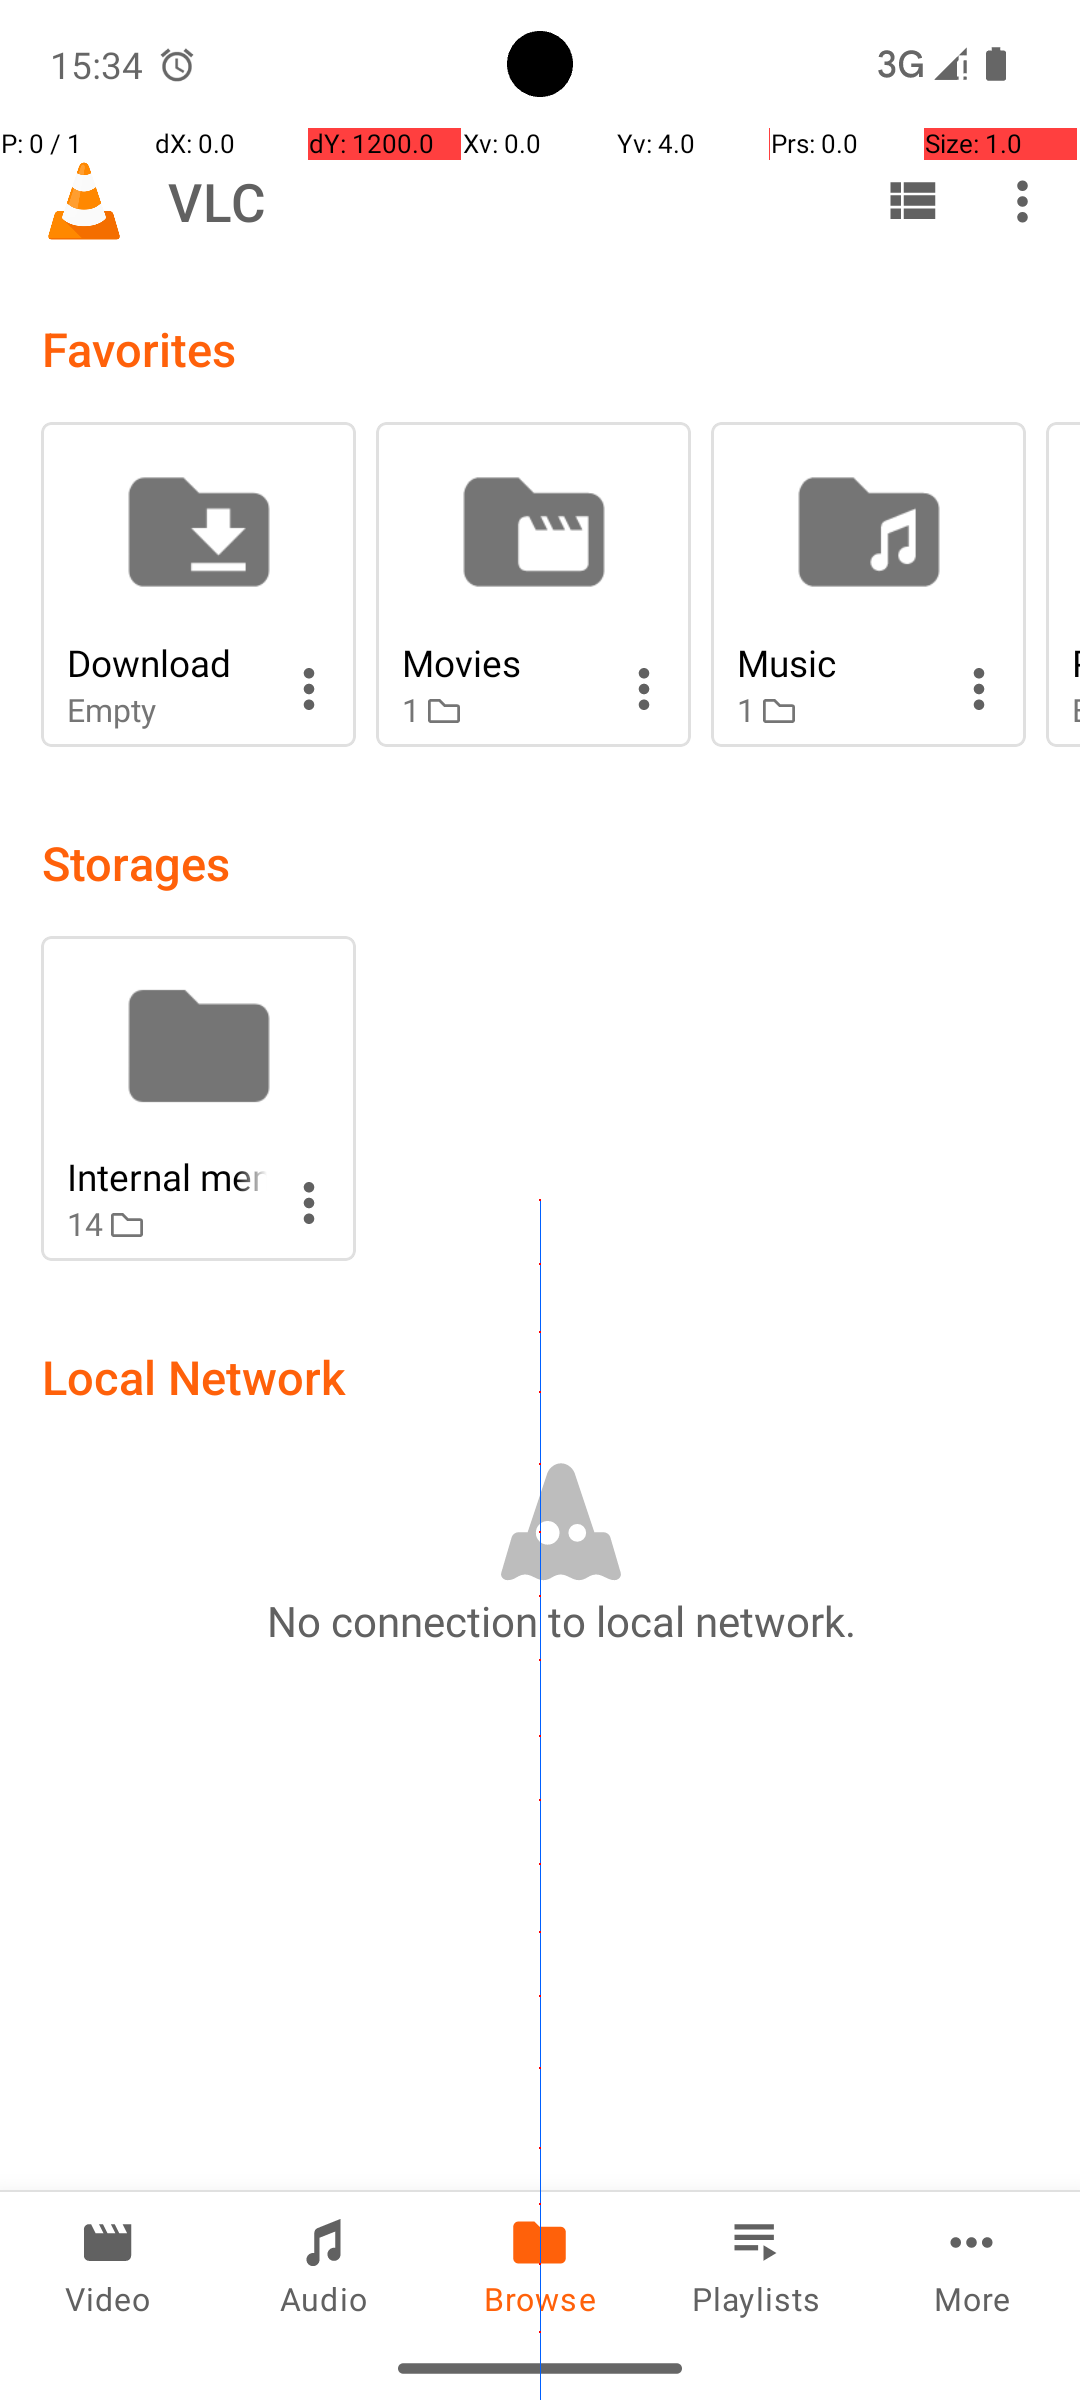  Describe the element at coordinates (1063, 584) in the screenshot. I see `Favorite: Podcasts, Empty` at that location.